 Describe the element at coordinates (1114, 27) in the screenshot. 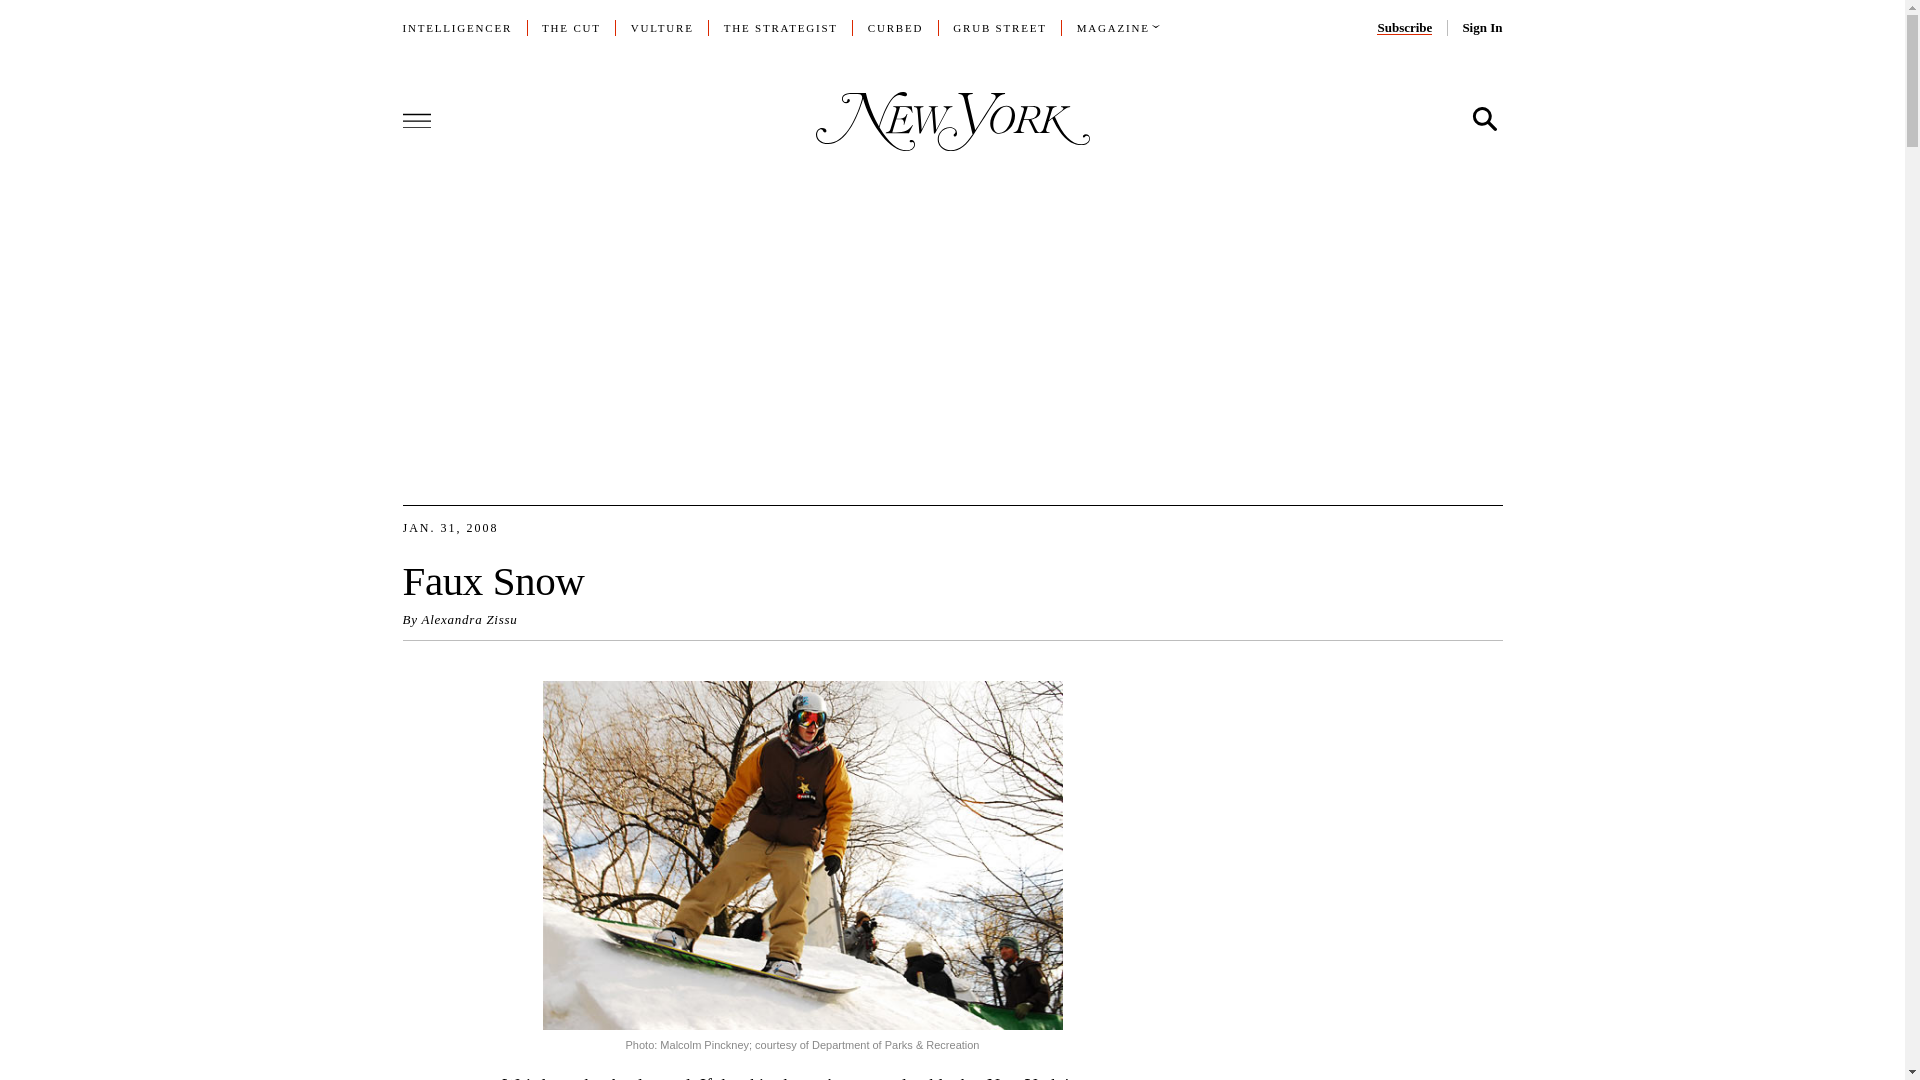

I see `MAGAZINE` at that location.